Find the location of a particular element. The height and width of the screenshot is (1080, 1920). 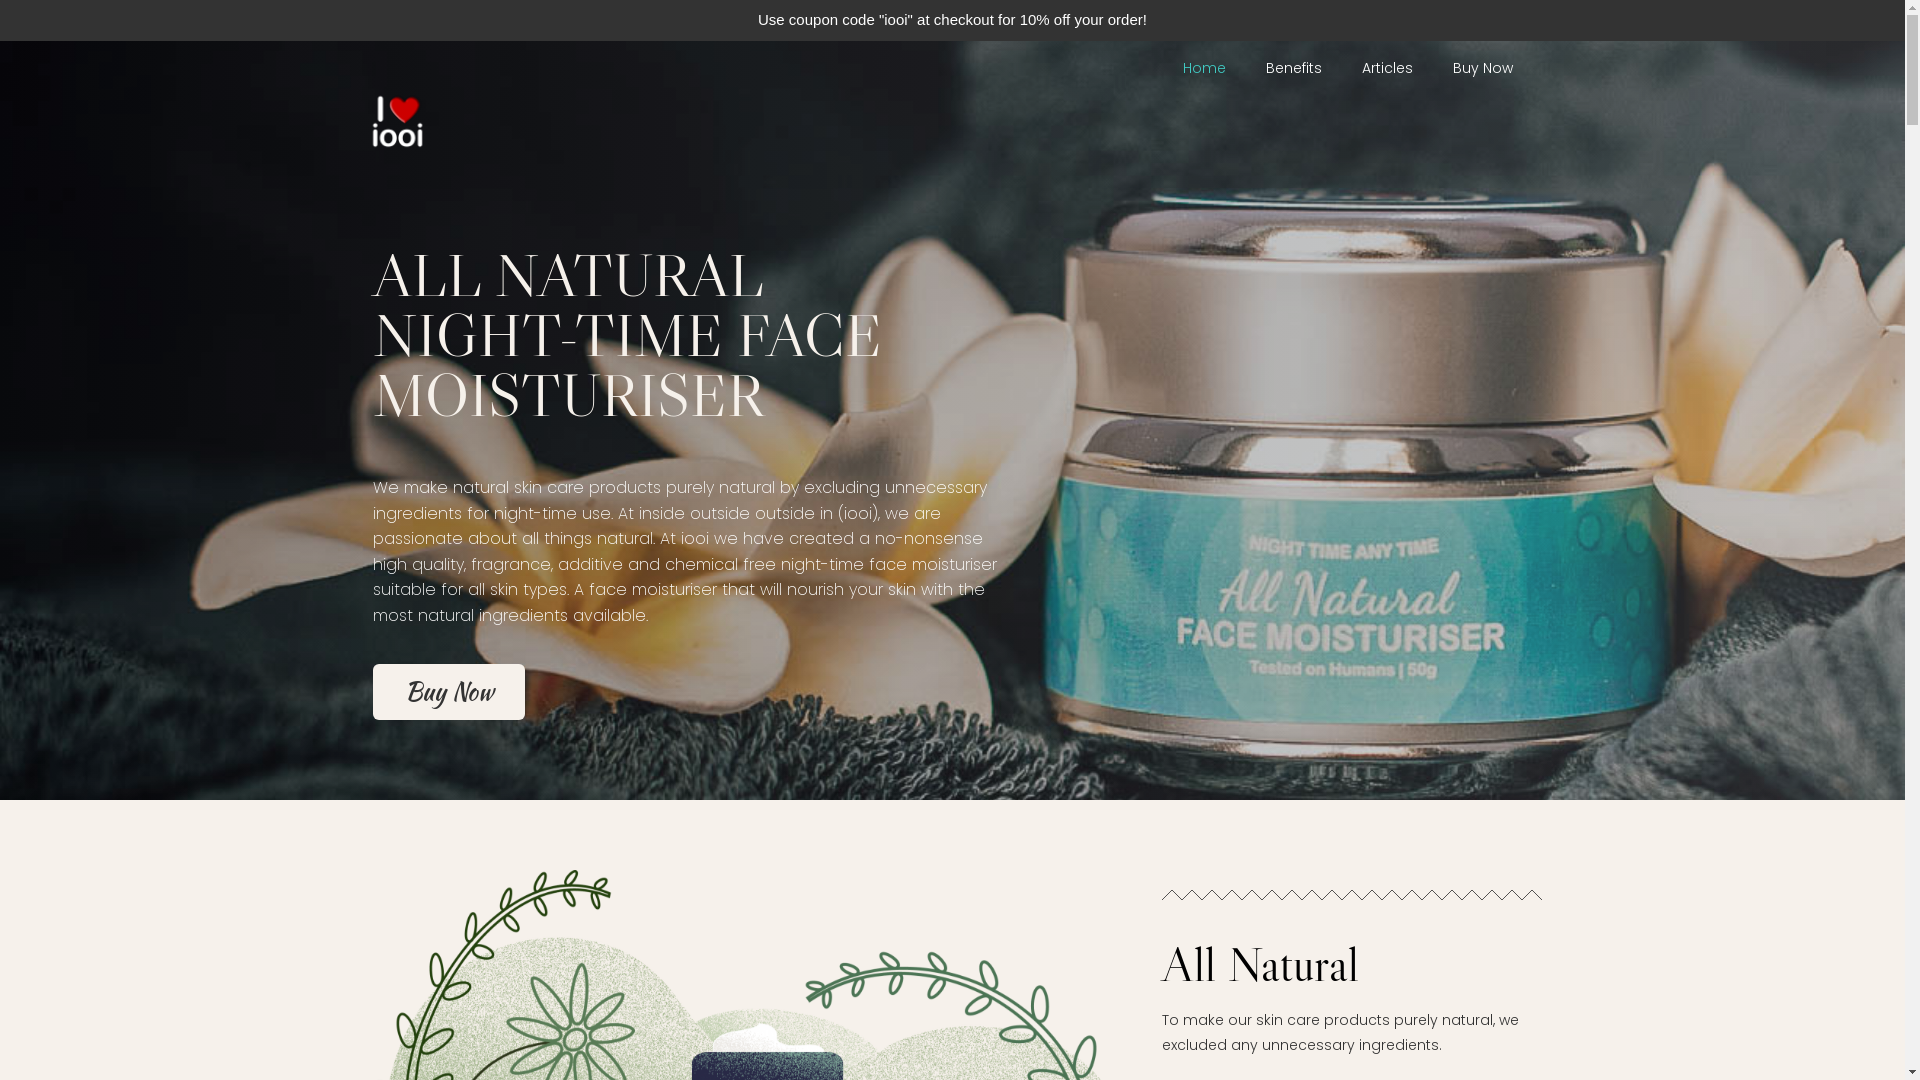

Benefits is located at coordinates (1294, 68).